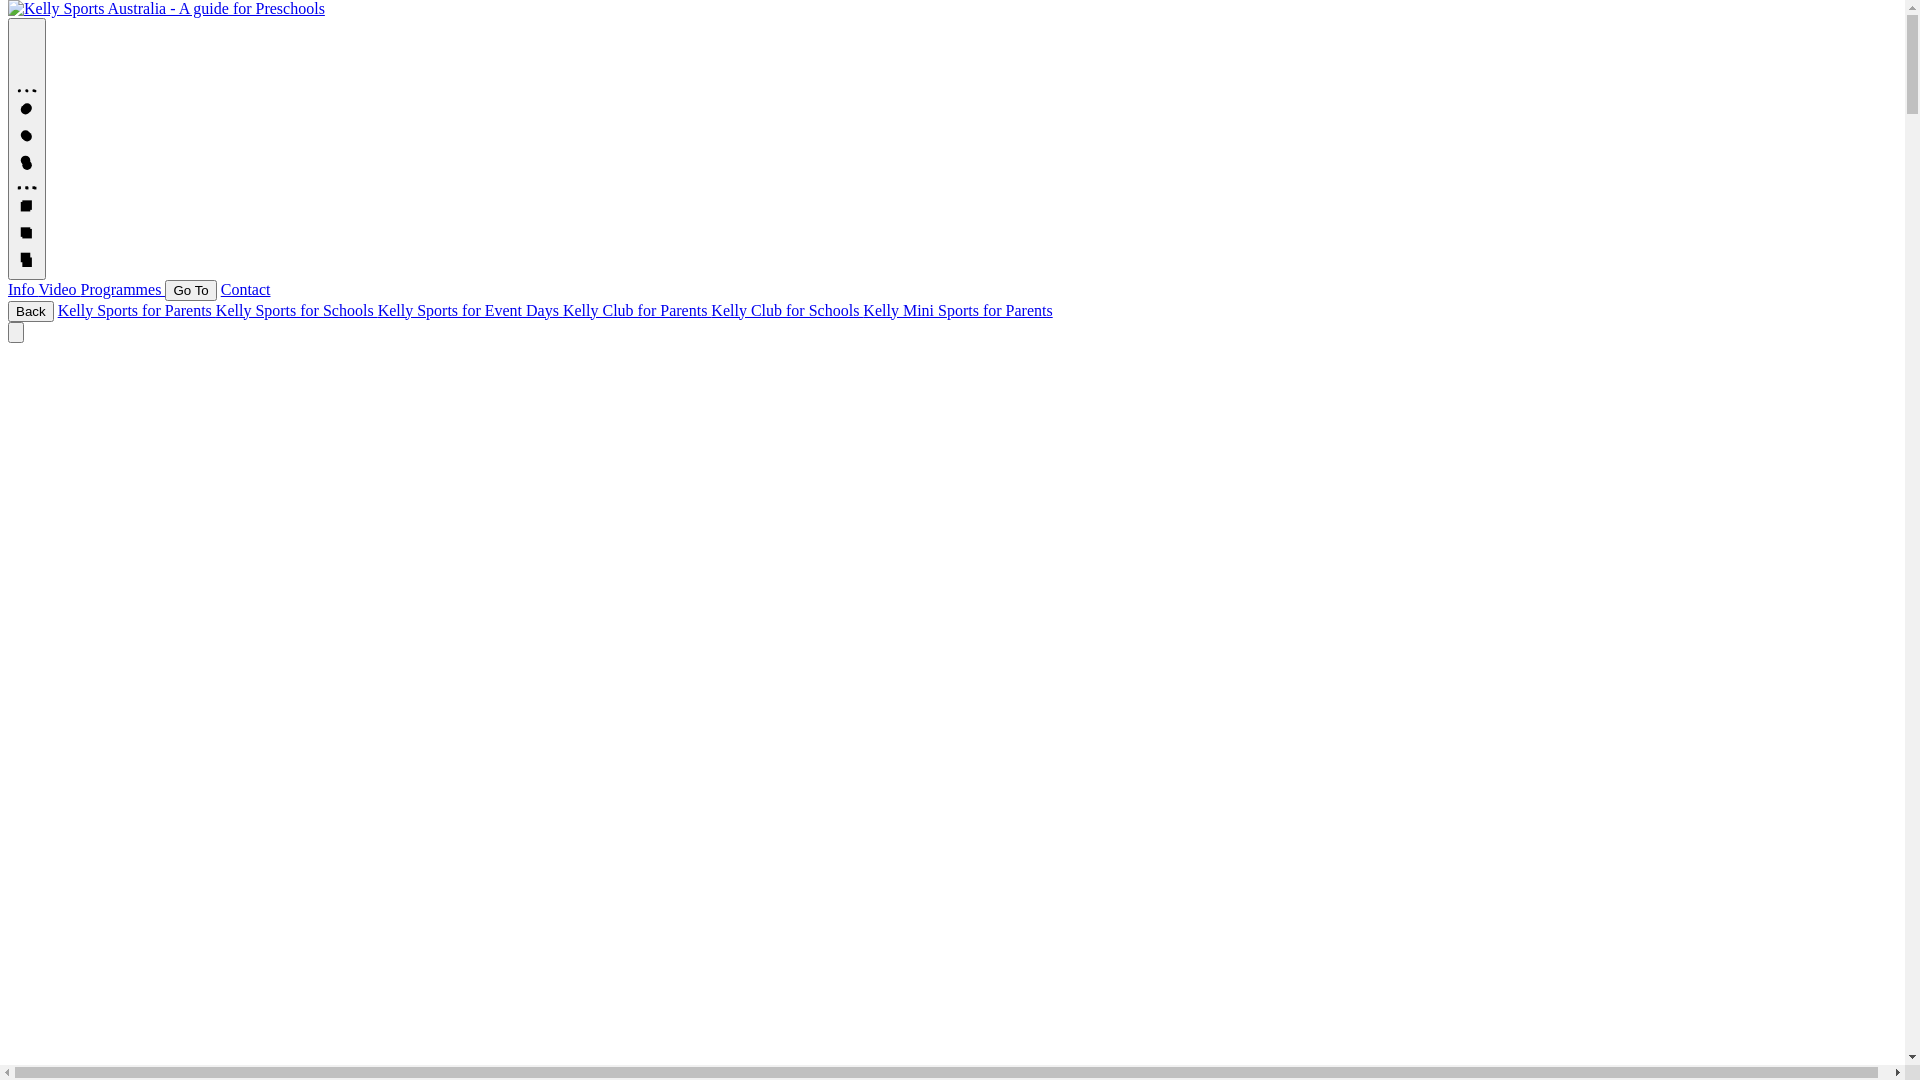  Describe the element at coordinates (637, 310) in the screenshot. I see `Kelly Club for Parents` at that location.